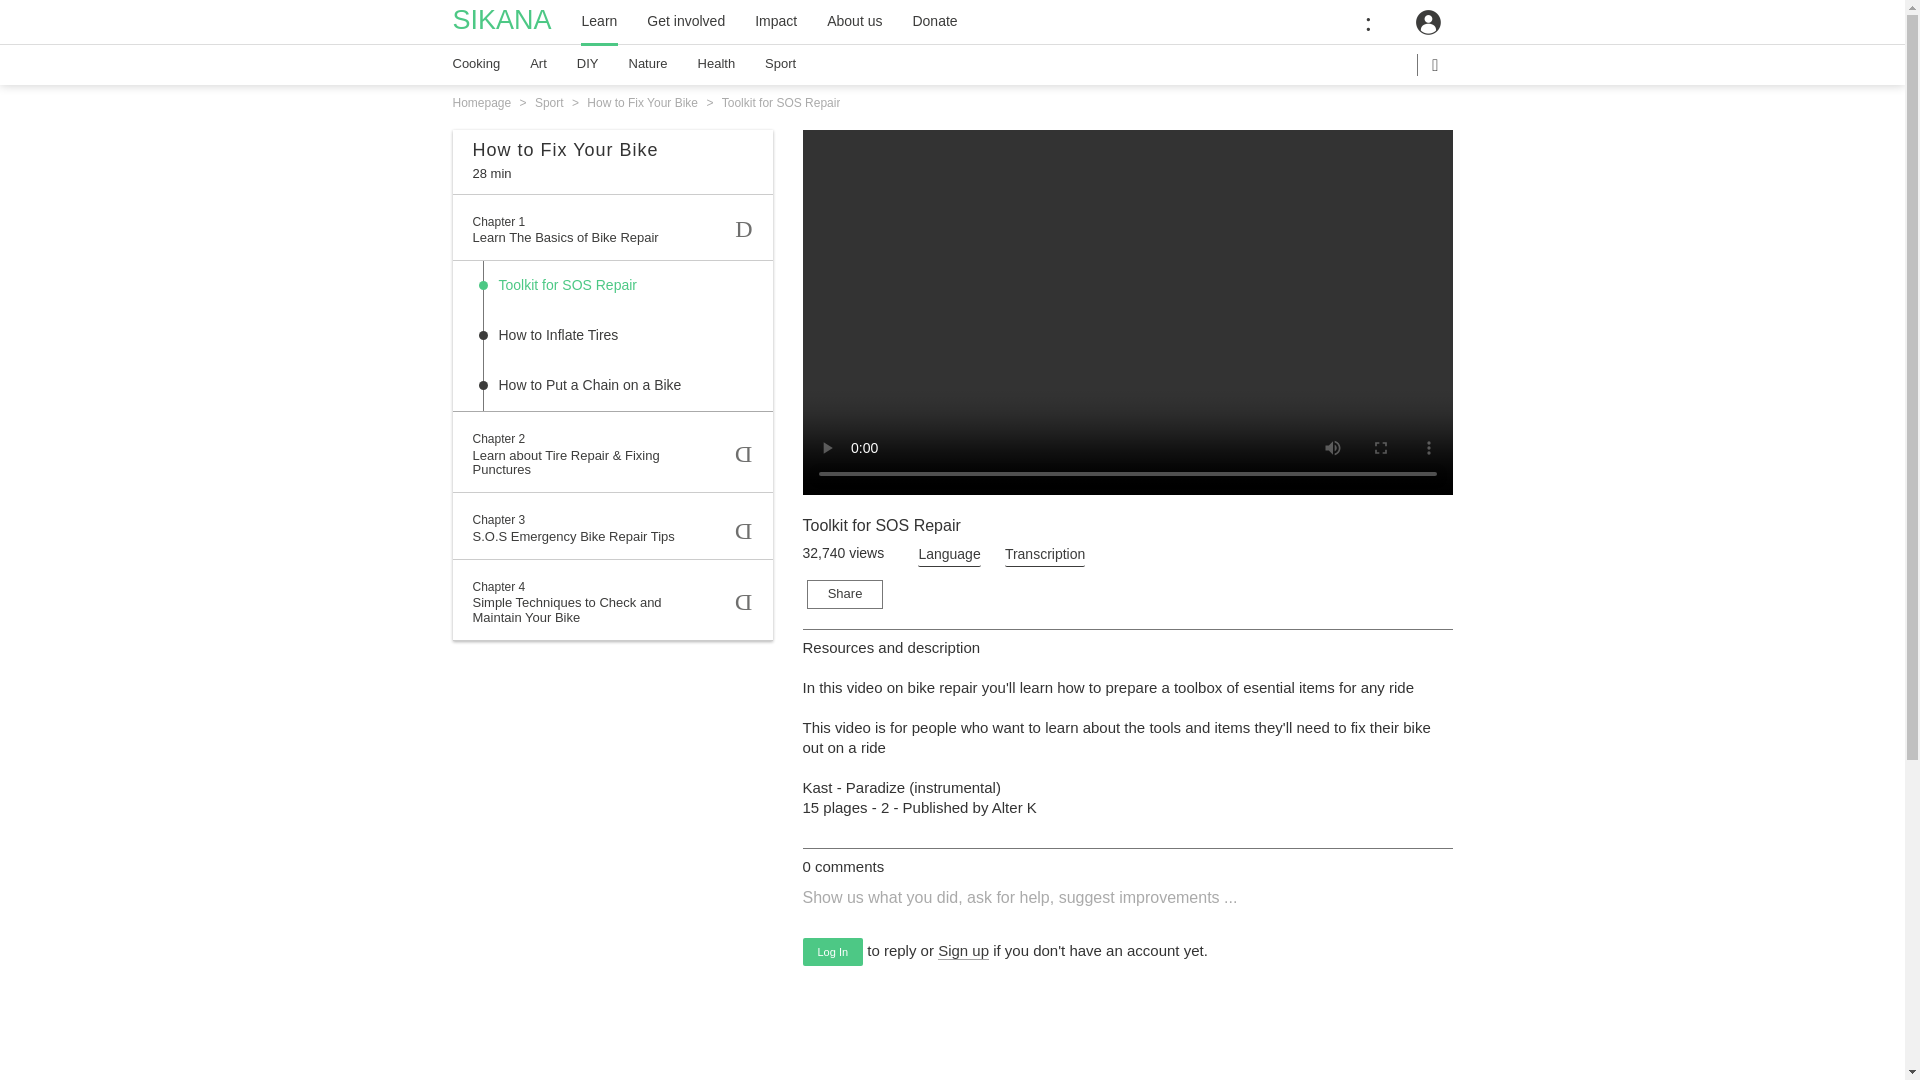  What do you see at coordinates (1428, 22) in the screenshot?
I see `Log in or Sign up` at bounding box center [1428, 22].